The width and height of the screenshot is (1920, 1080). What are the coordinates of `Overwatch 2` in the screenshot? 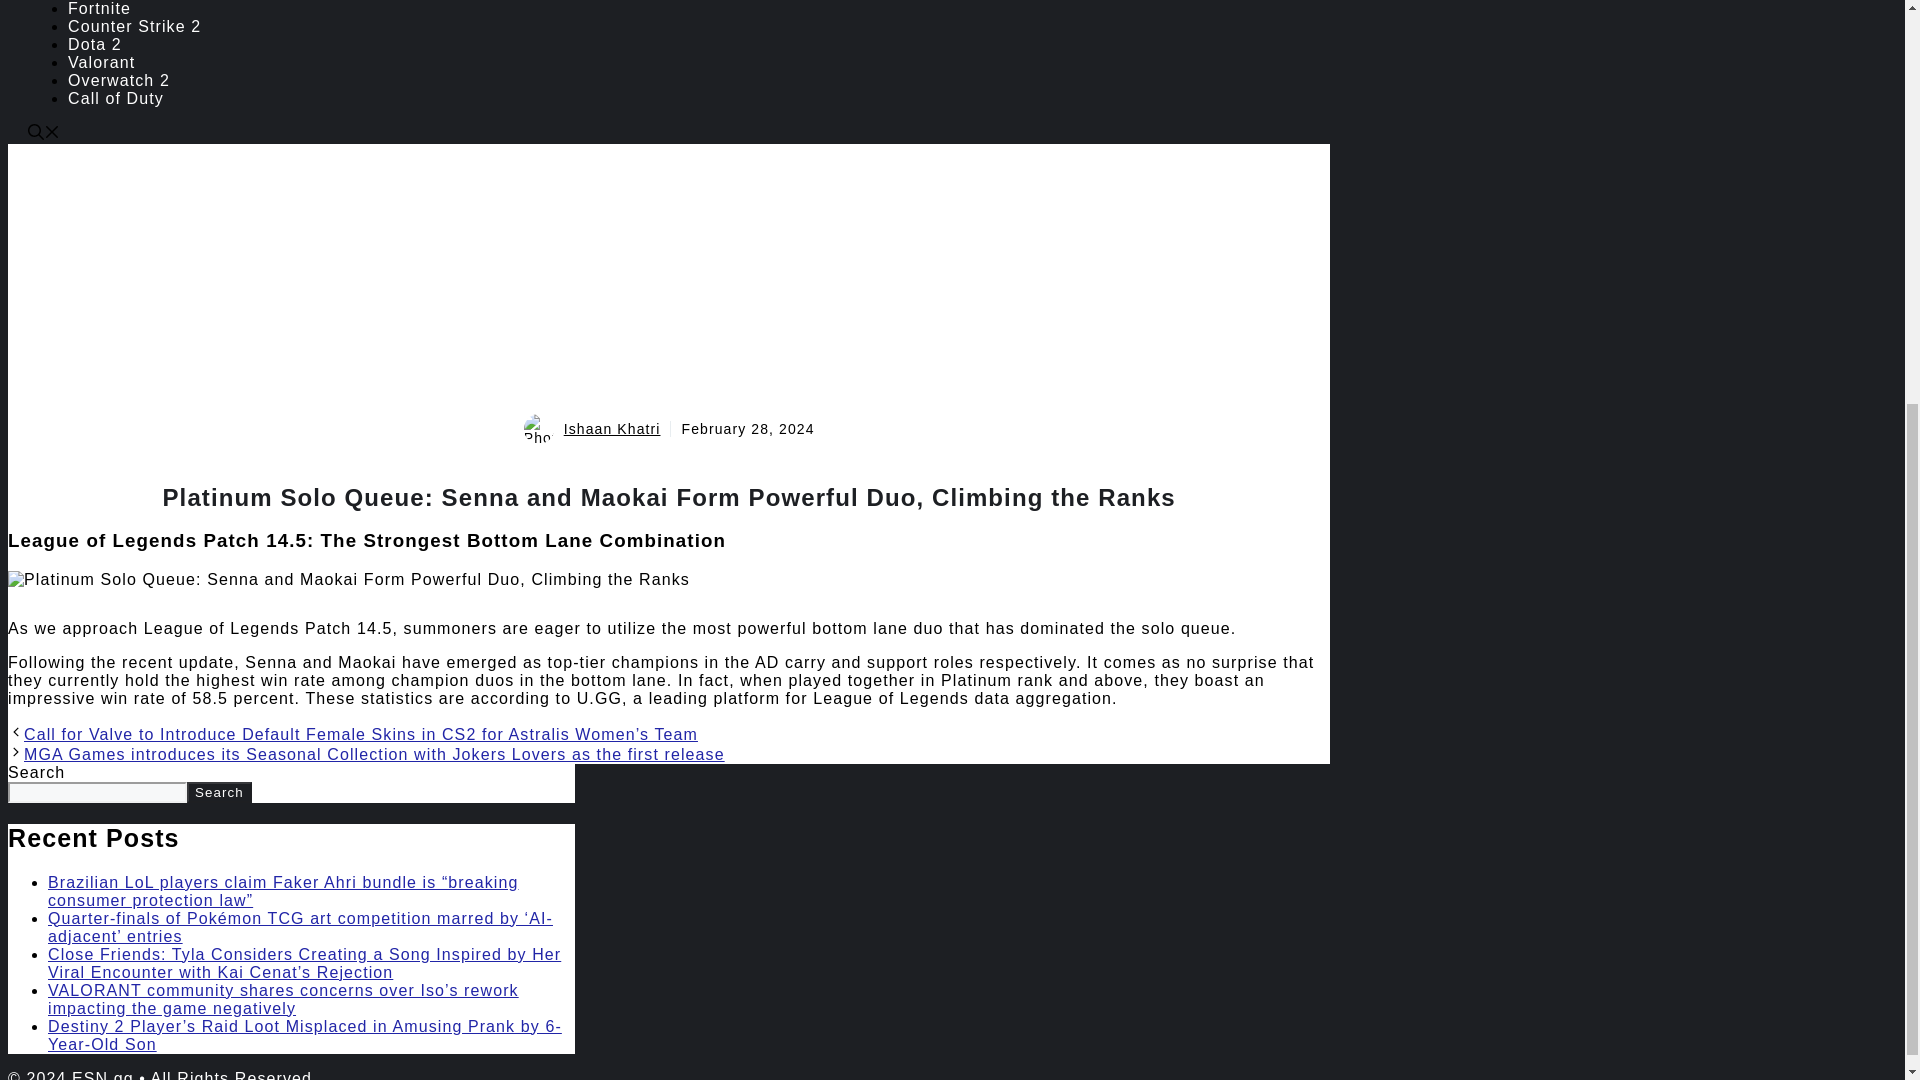 It's located at (118, 80).